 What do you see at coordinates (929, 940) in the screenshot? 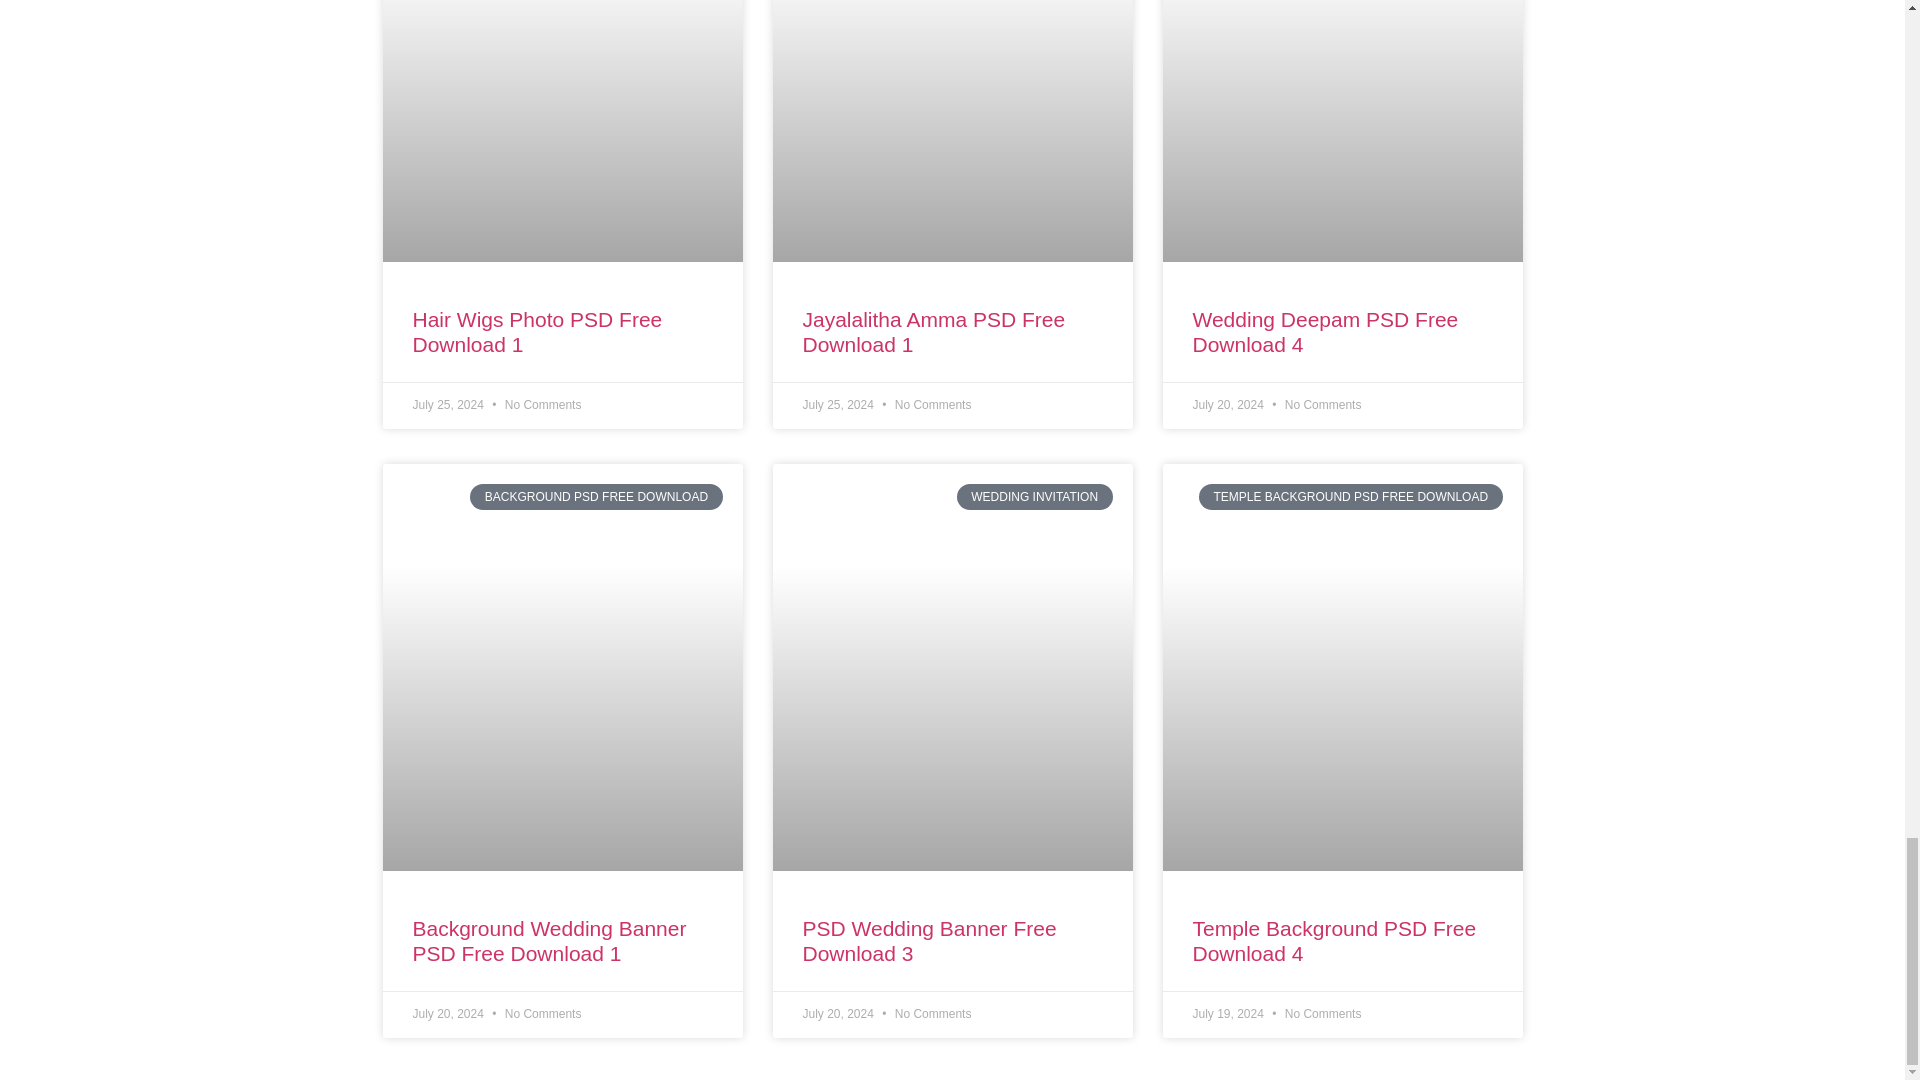
I see `PSD Wedding Banner Free Download 3` at bounding box center [929, 940].